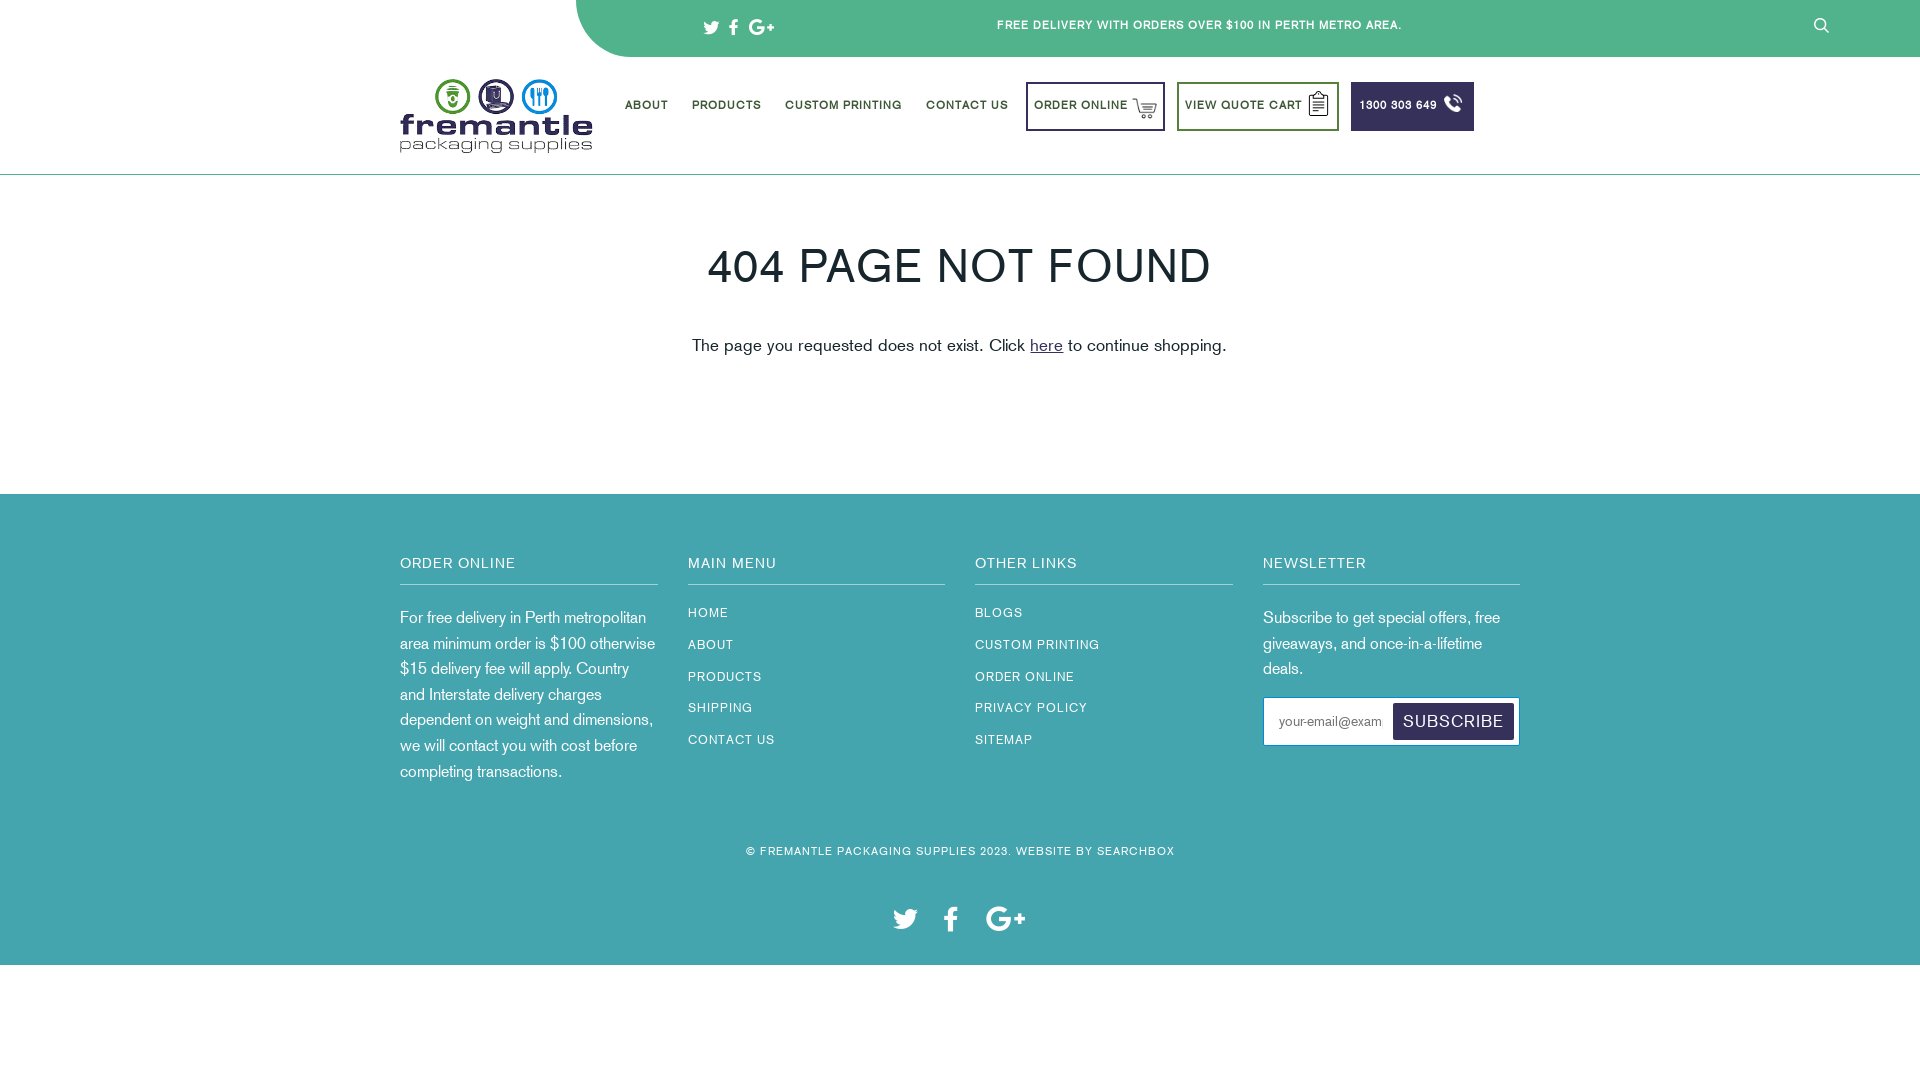 The height and width of the screenshot is (1080, 1920). What do you see at coordinates (999, 613) in the screenshot?
I see `BLOGS` at bounding box center [999, 613].